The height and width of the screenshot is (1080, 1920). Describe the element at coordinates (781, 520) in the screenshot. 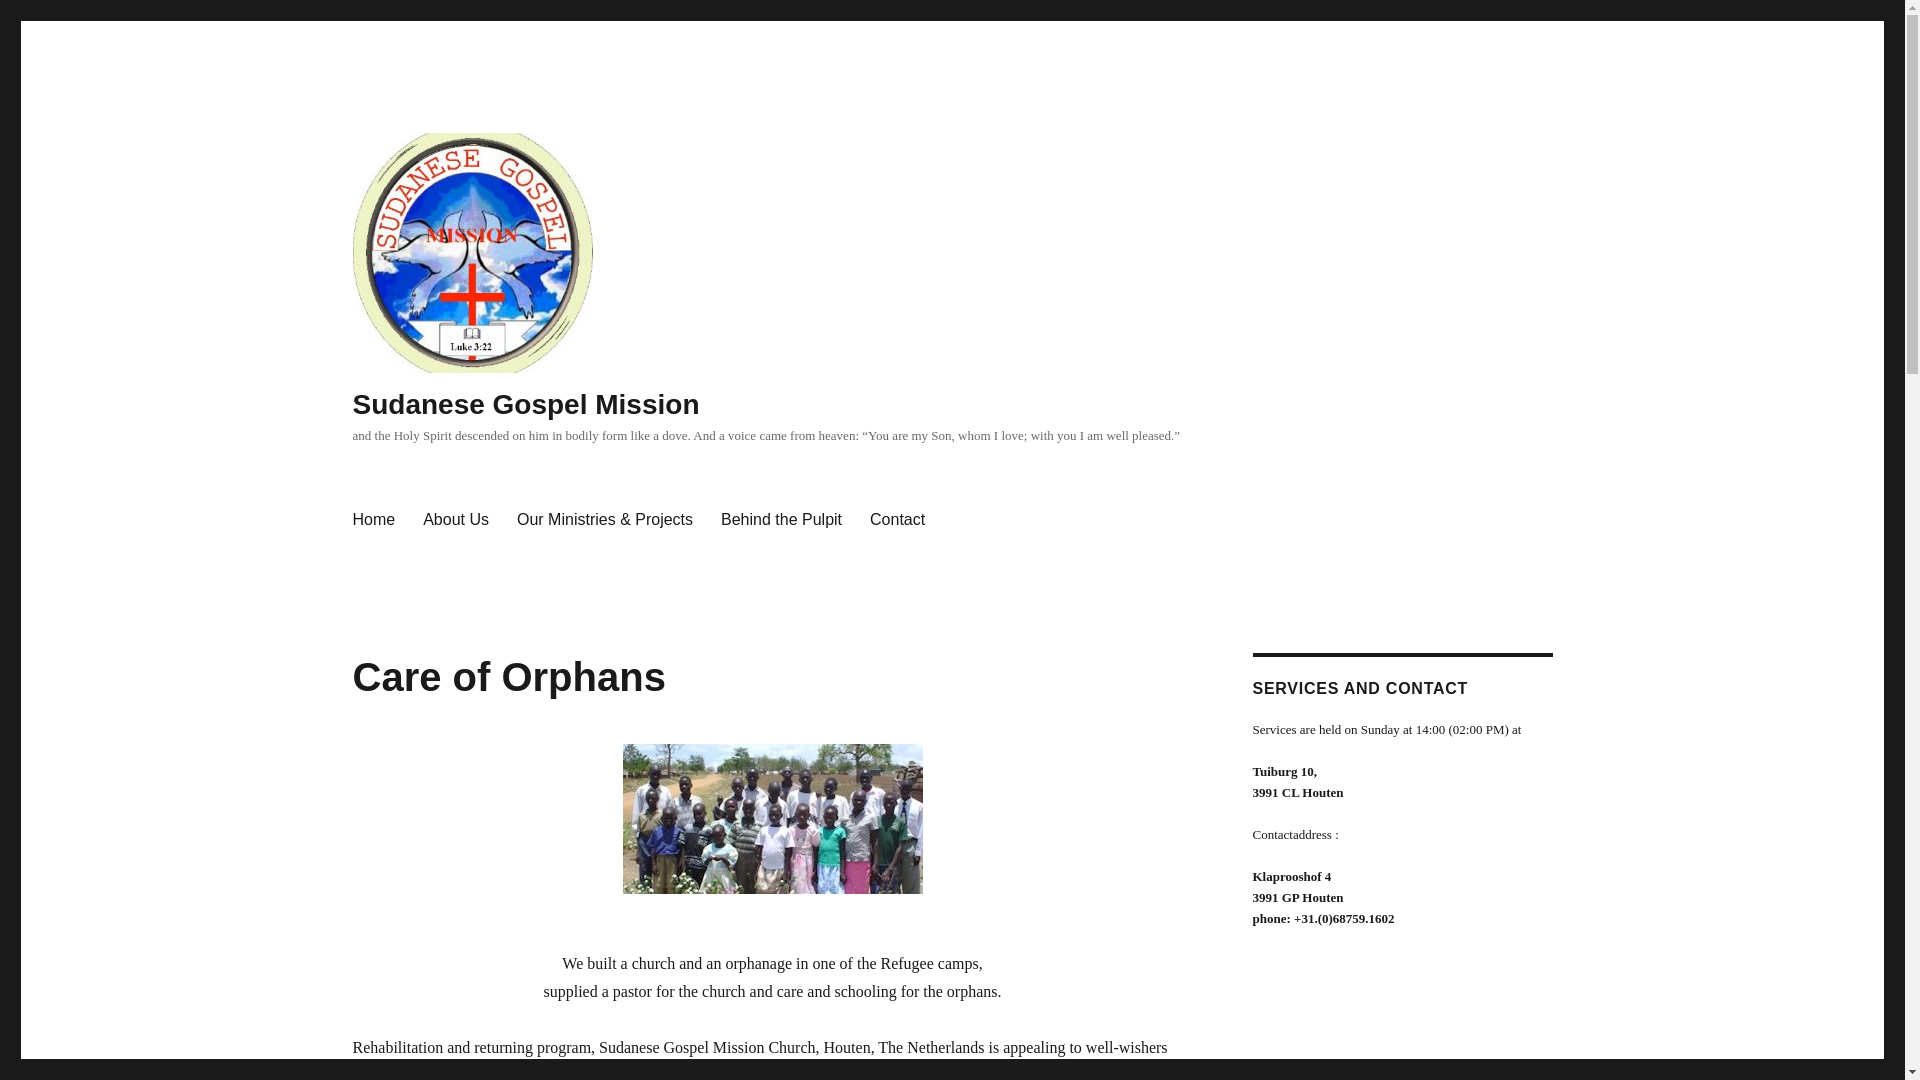

I see `Behind the Pulpit` at that location.